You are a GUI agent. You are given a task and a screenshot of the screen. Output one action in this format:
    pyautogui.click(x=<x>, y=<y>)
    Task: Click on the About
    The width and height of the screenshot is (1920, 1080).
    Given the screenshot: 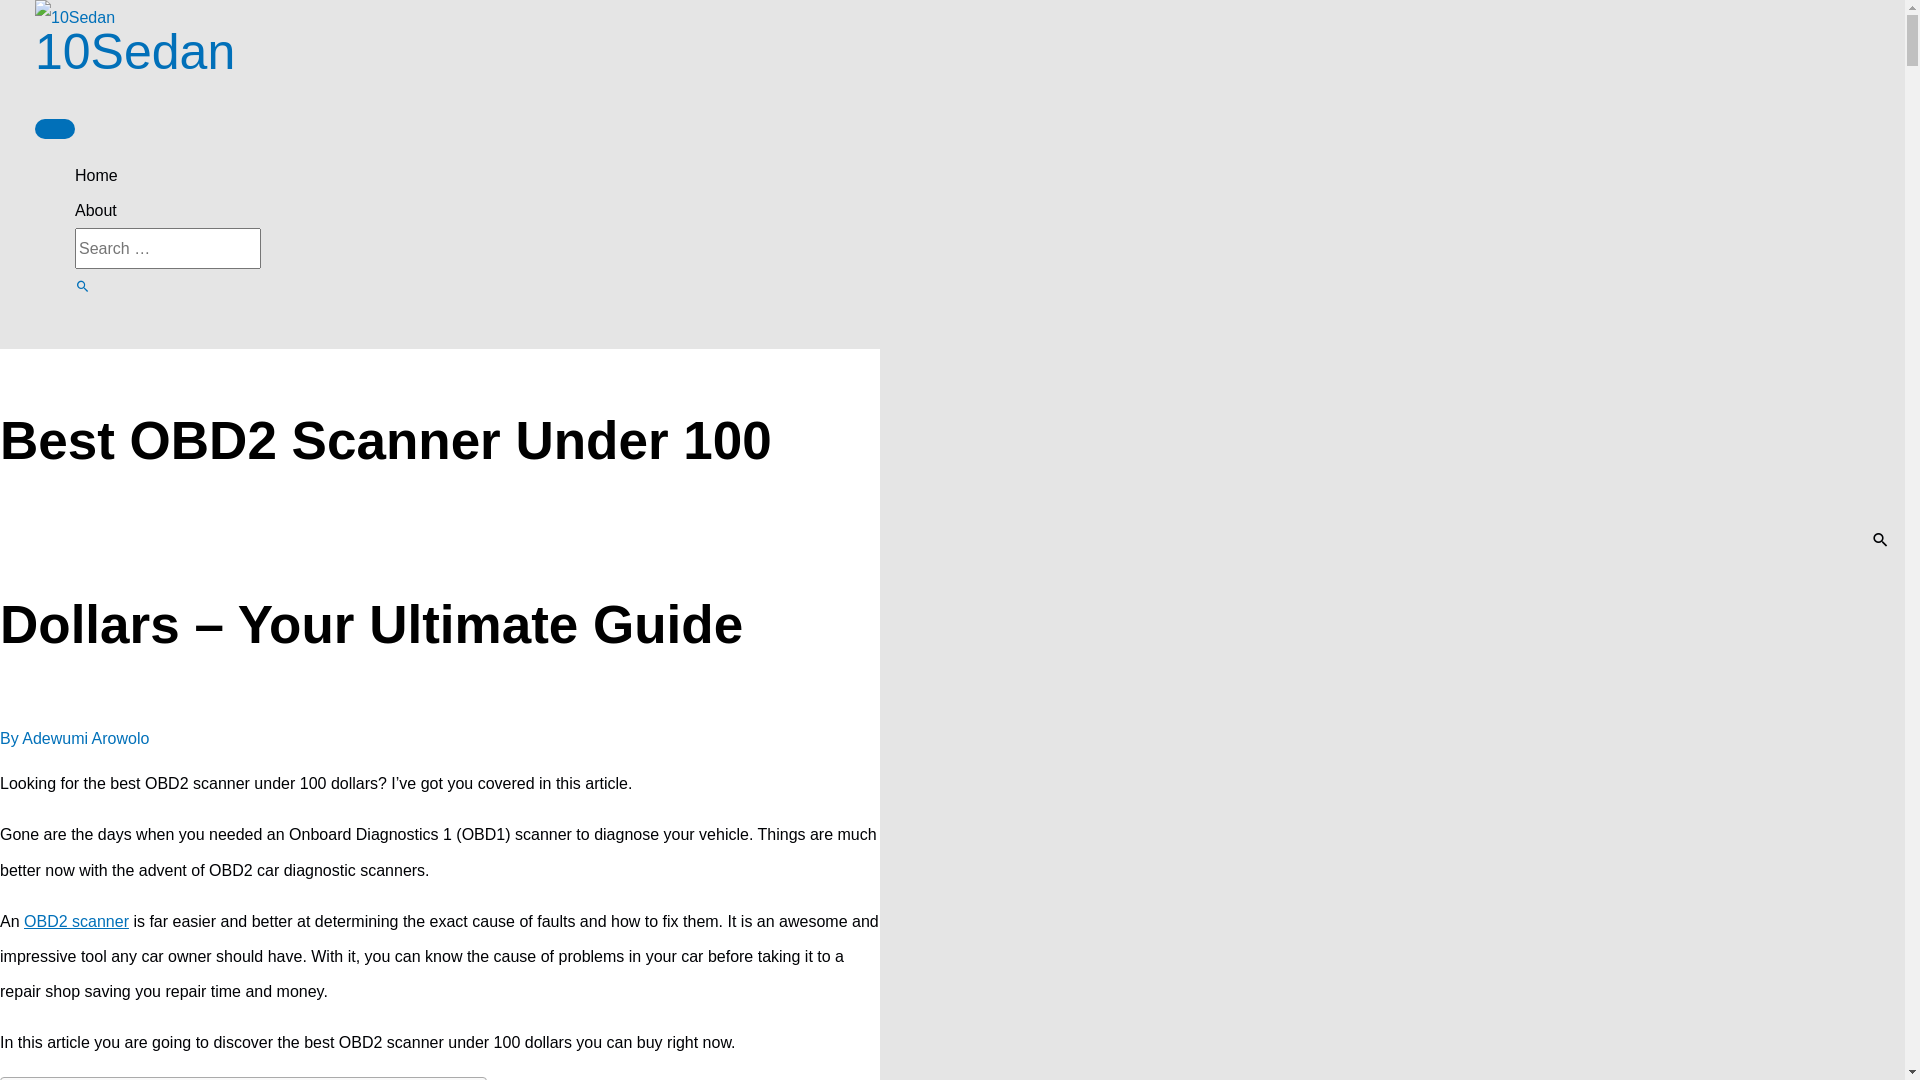 What is the action you would take?
    pyautogui.click(x=972, y=210)
    